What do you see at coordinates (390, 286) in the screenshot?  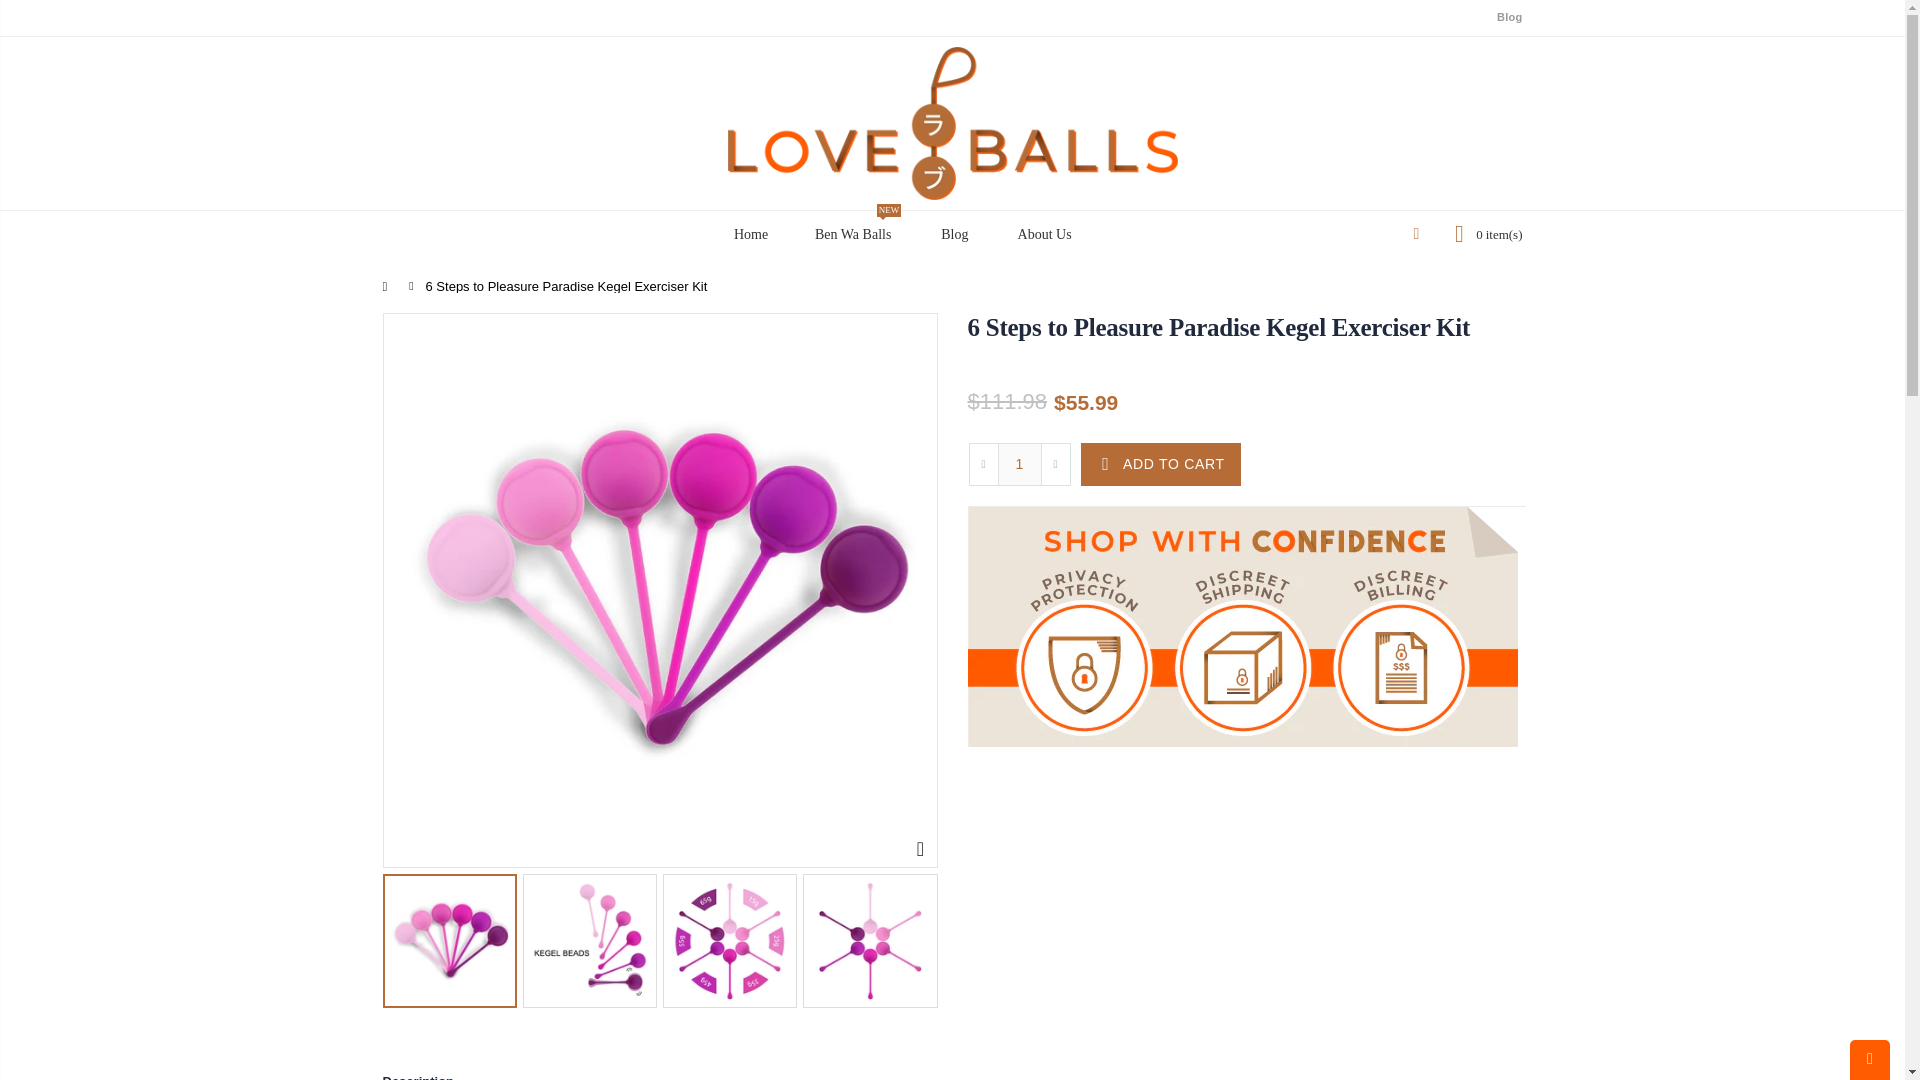 I see `Back to the frontpage` at bounding box center [390, 286].